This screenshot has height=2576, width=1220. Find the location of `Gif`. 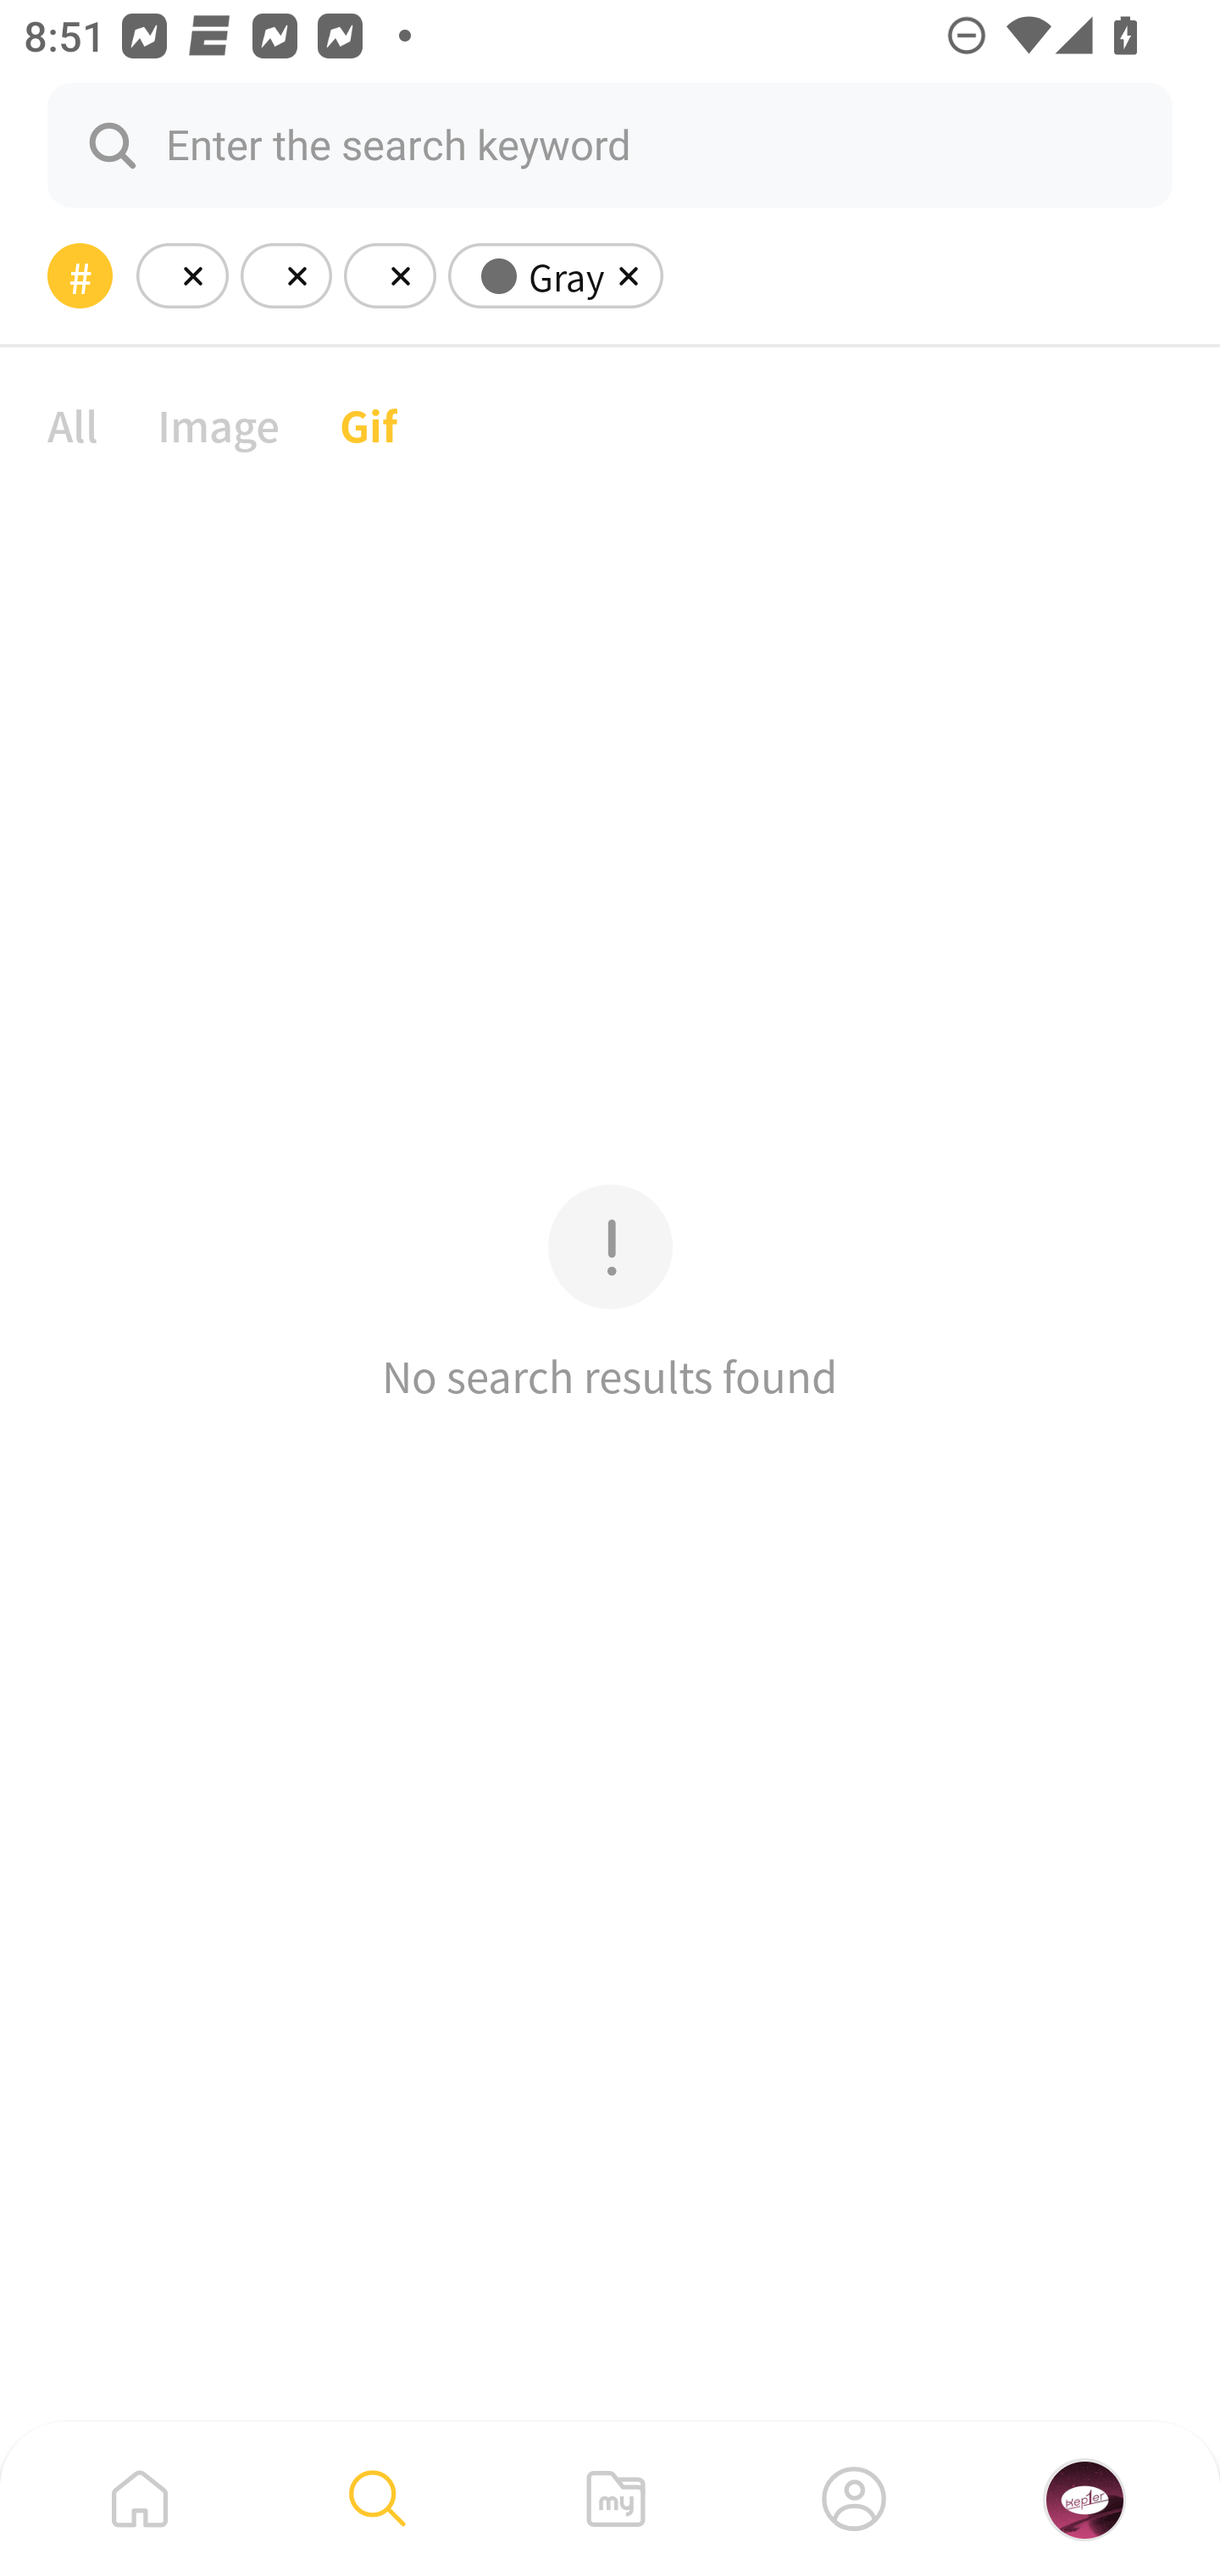

Gif is located at coordinates (368, 424).